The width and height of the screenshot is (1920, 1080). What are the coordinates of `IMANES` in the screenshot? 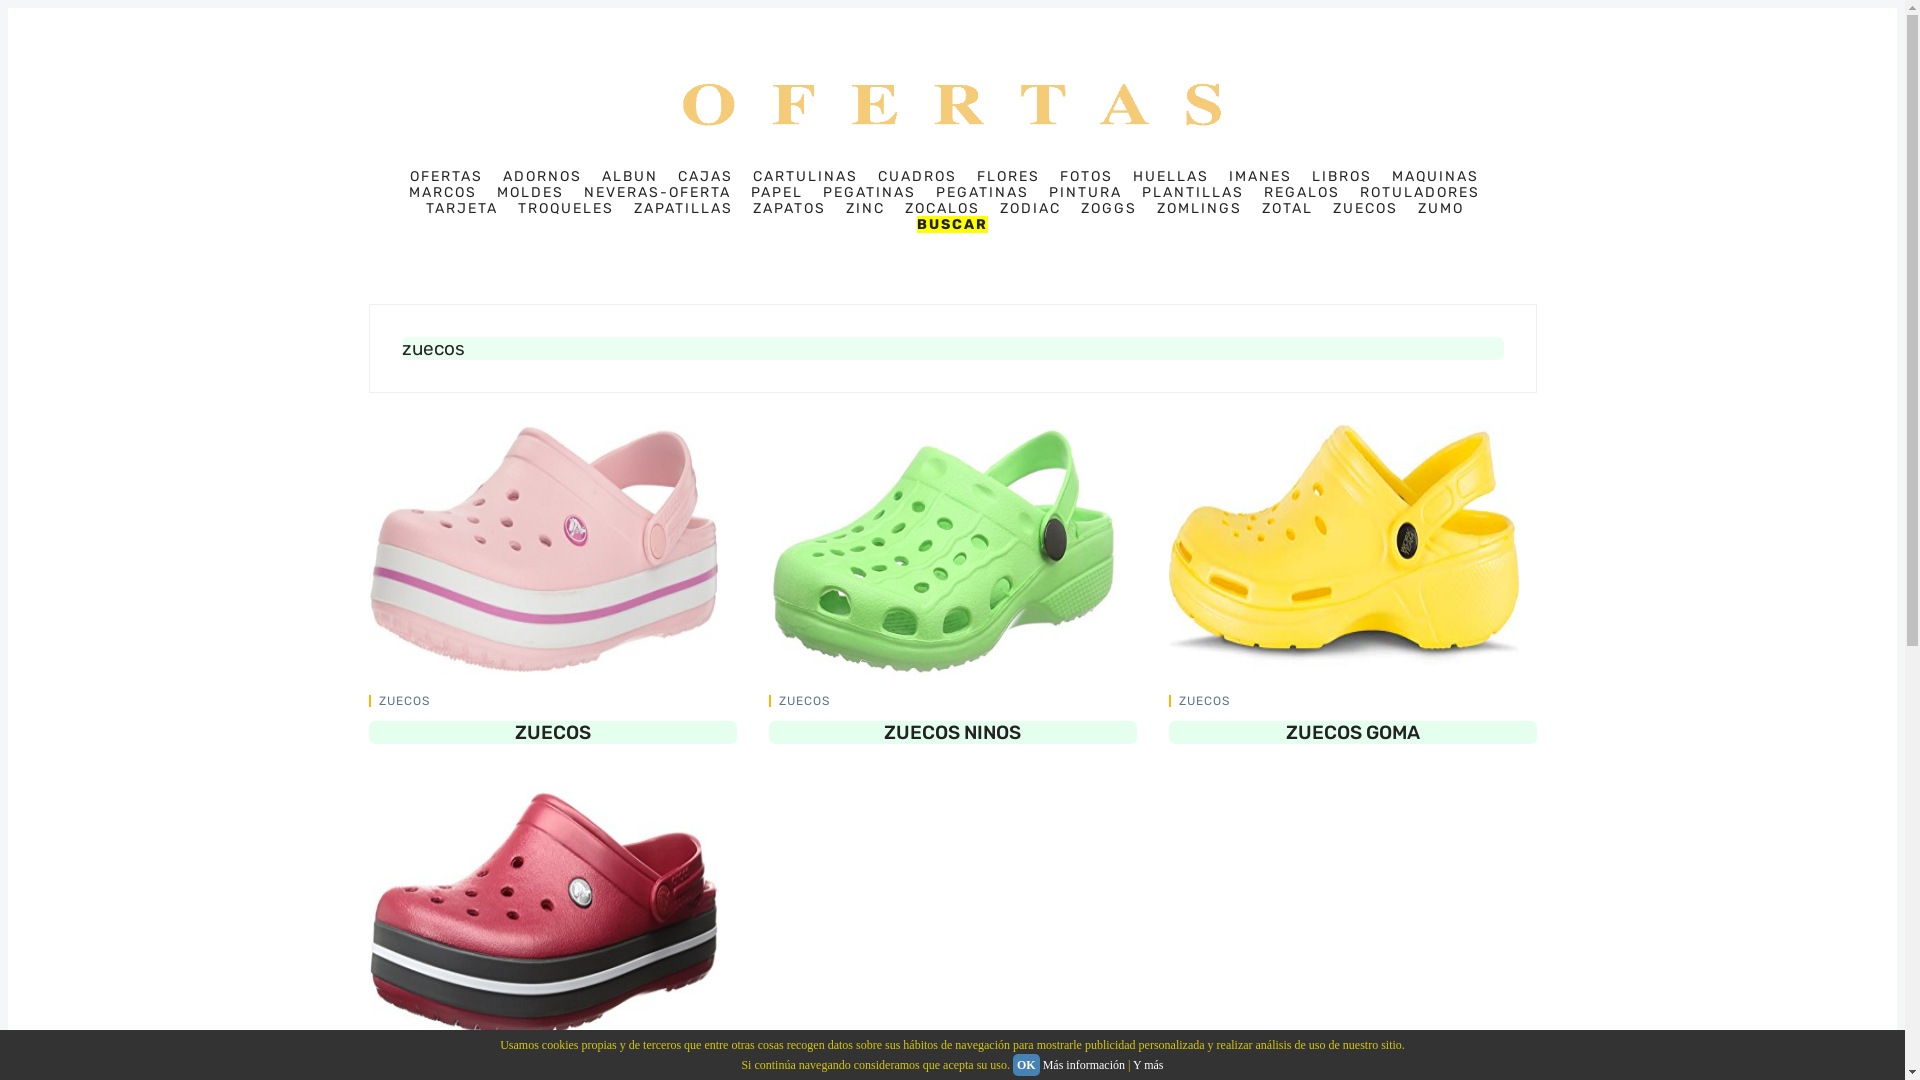 It's located at (1260, 177).